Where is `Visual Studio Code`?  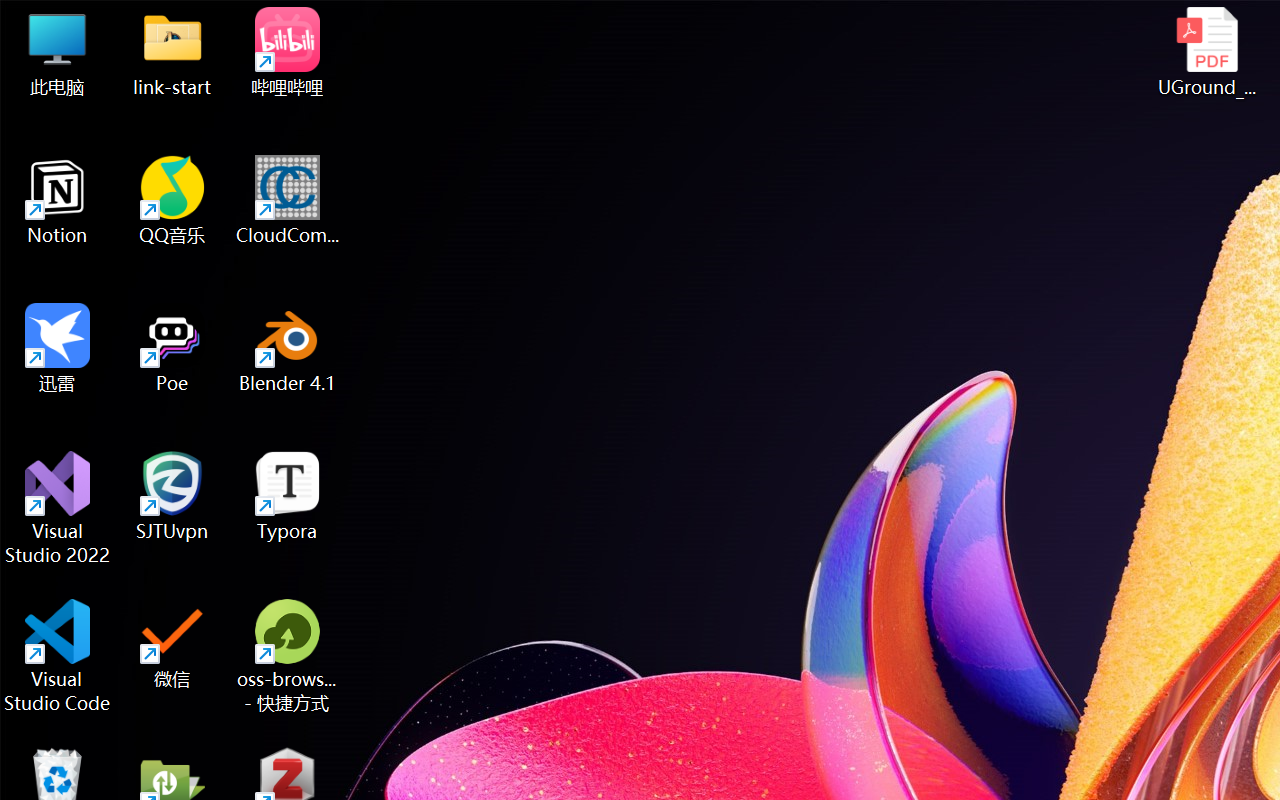 Visual Studio Code is located at coordinates (58, 656).